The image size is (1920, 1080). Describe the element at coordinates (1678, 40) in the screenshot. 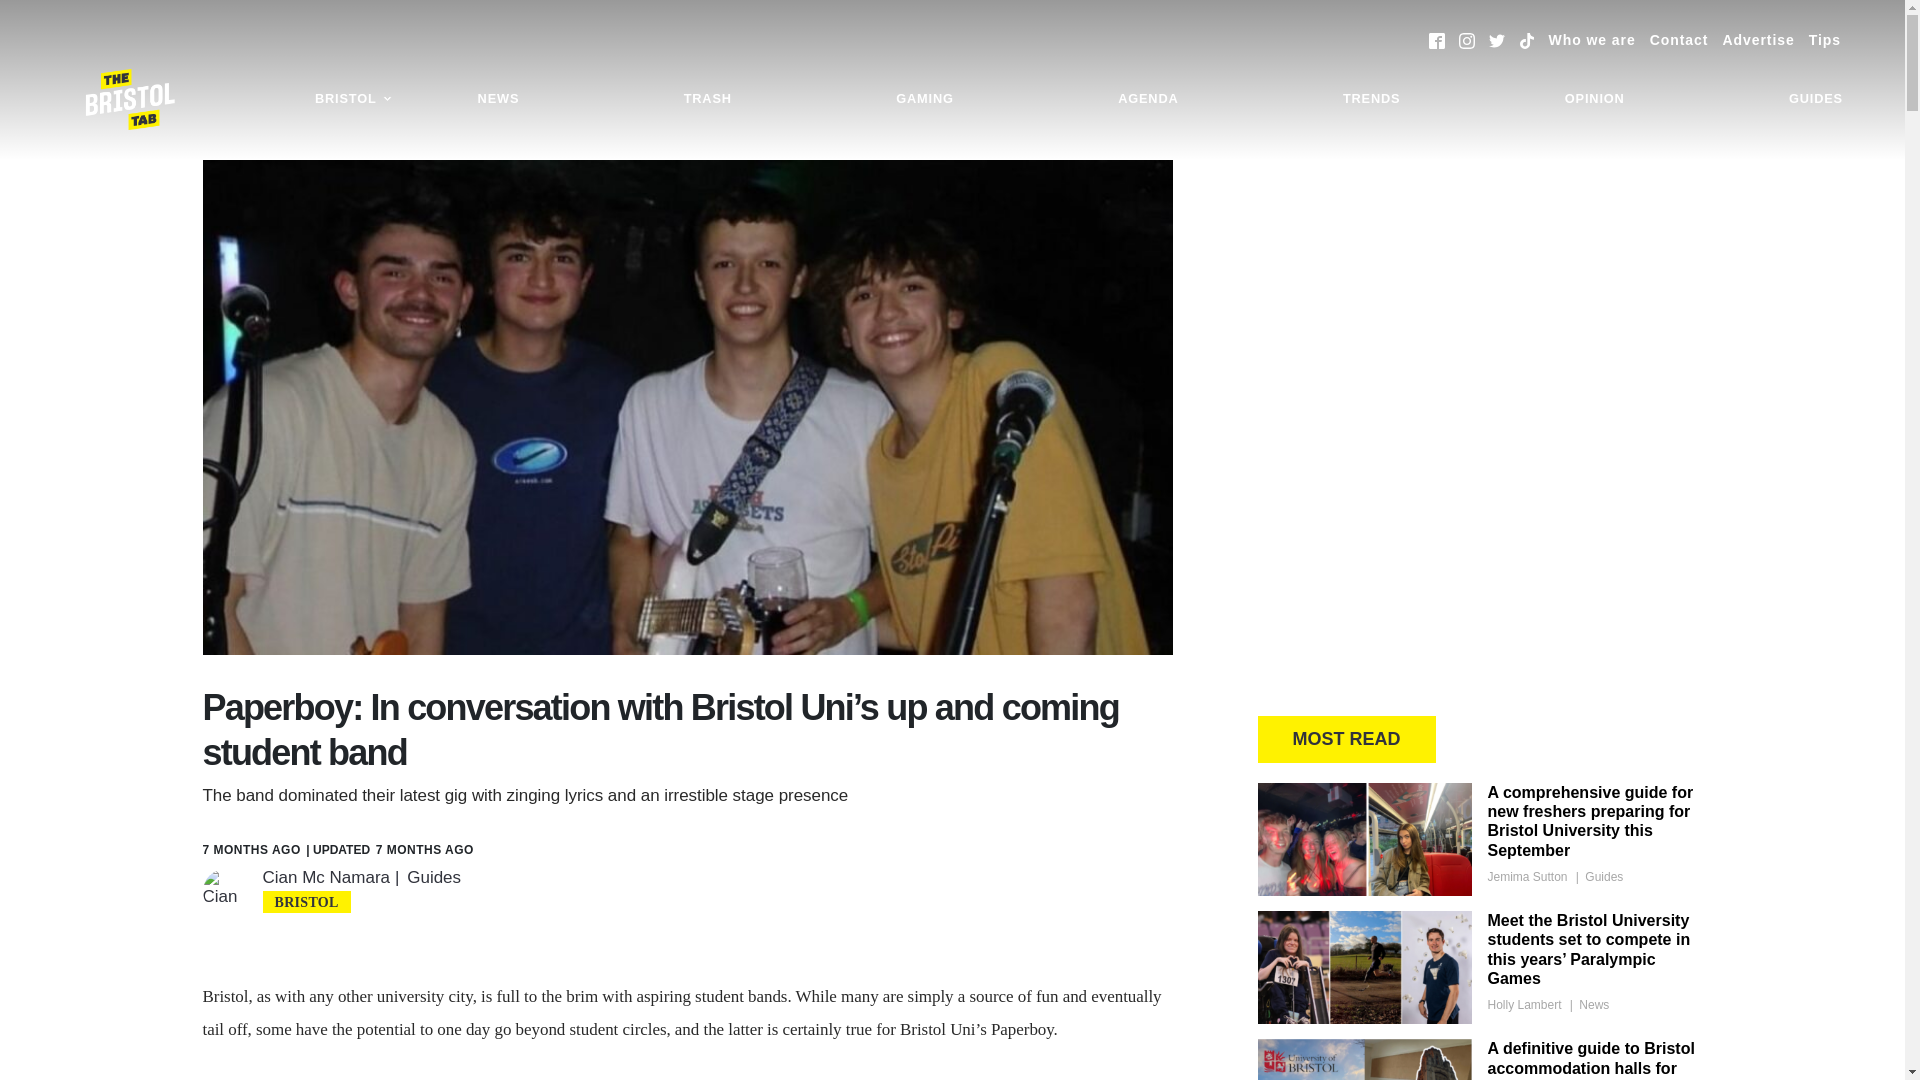

I see `Contact` at that location.